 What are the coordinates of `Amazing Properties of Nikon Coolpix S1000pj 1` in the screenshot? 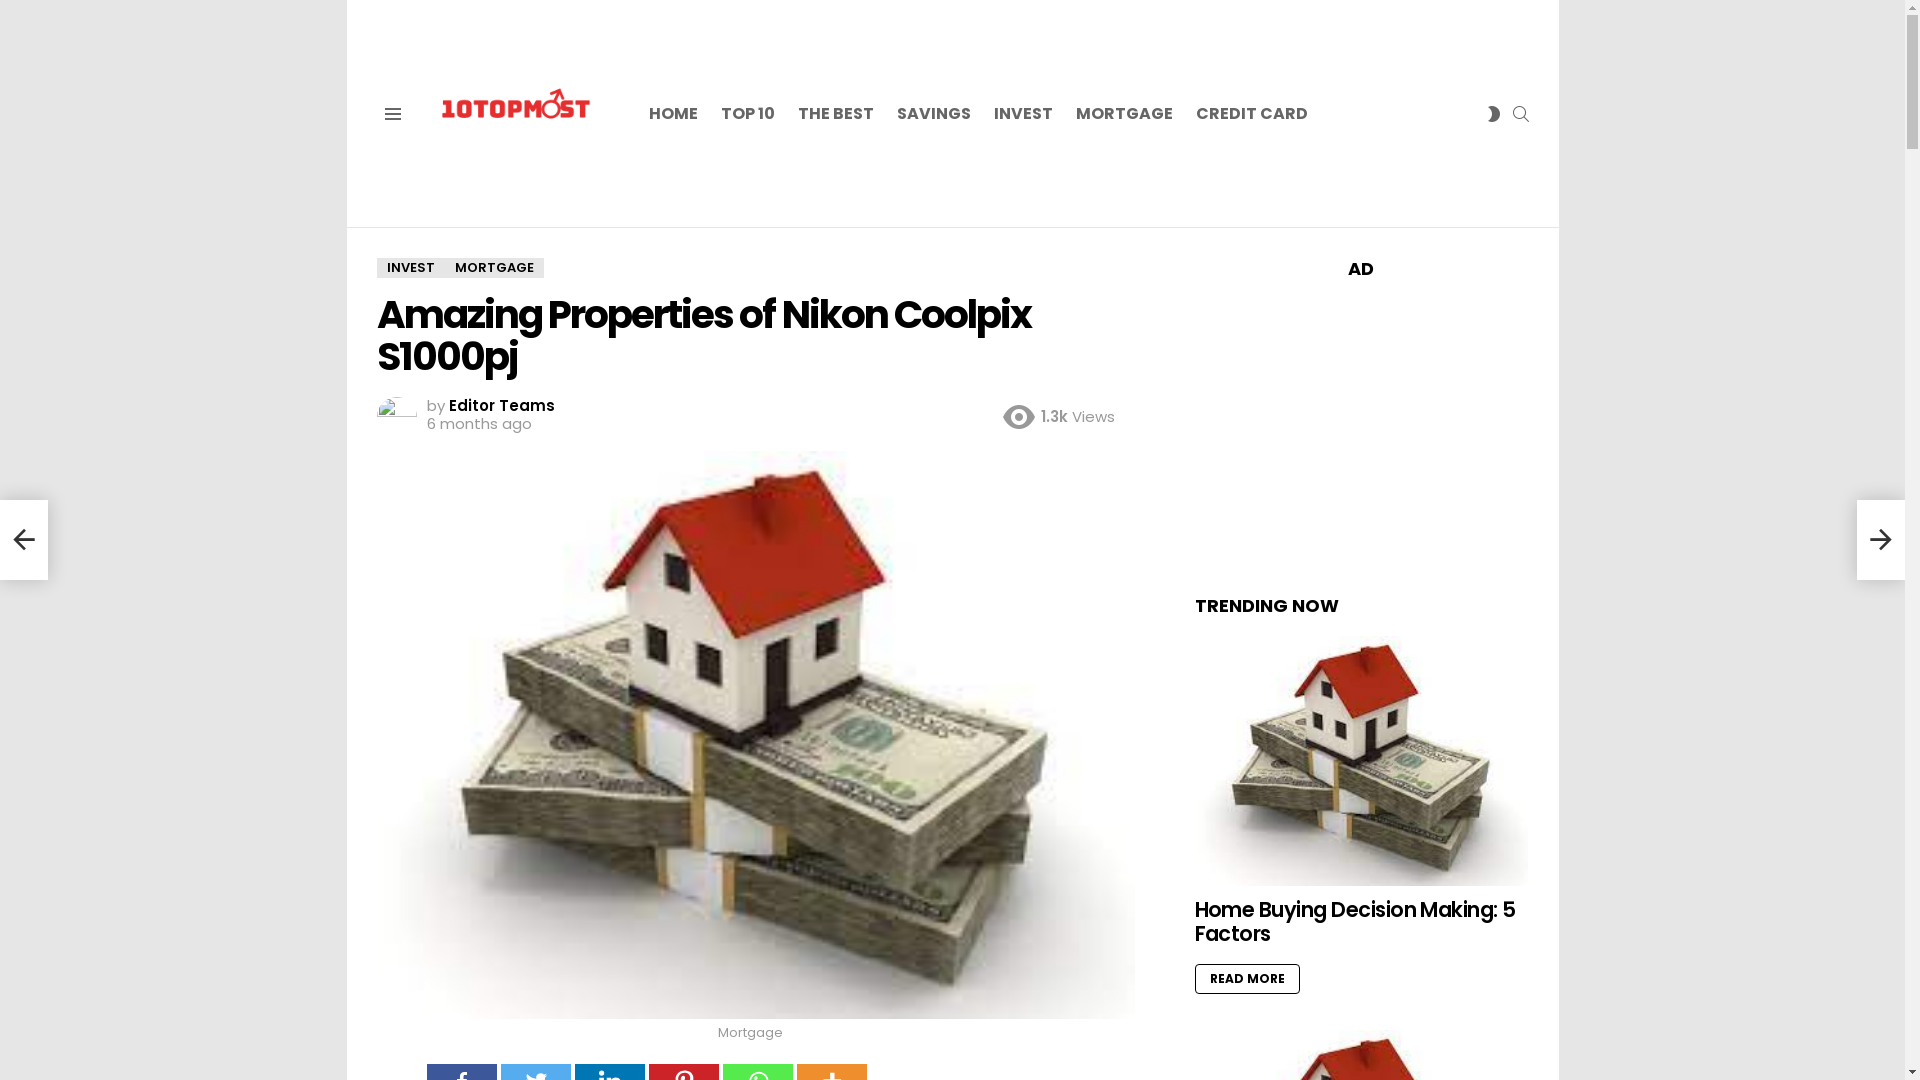 It's located at (755, 735).